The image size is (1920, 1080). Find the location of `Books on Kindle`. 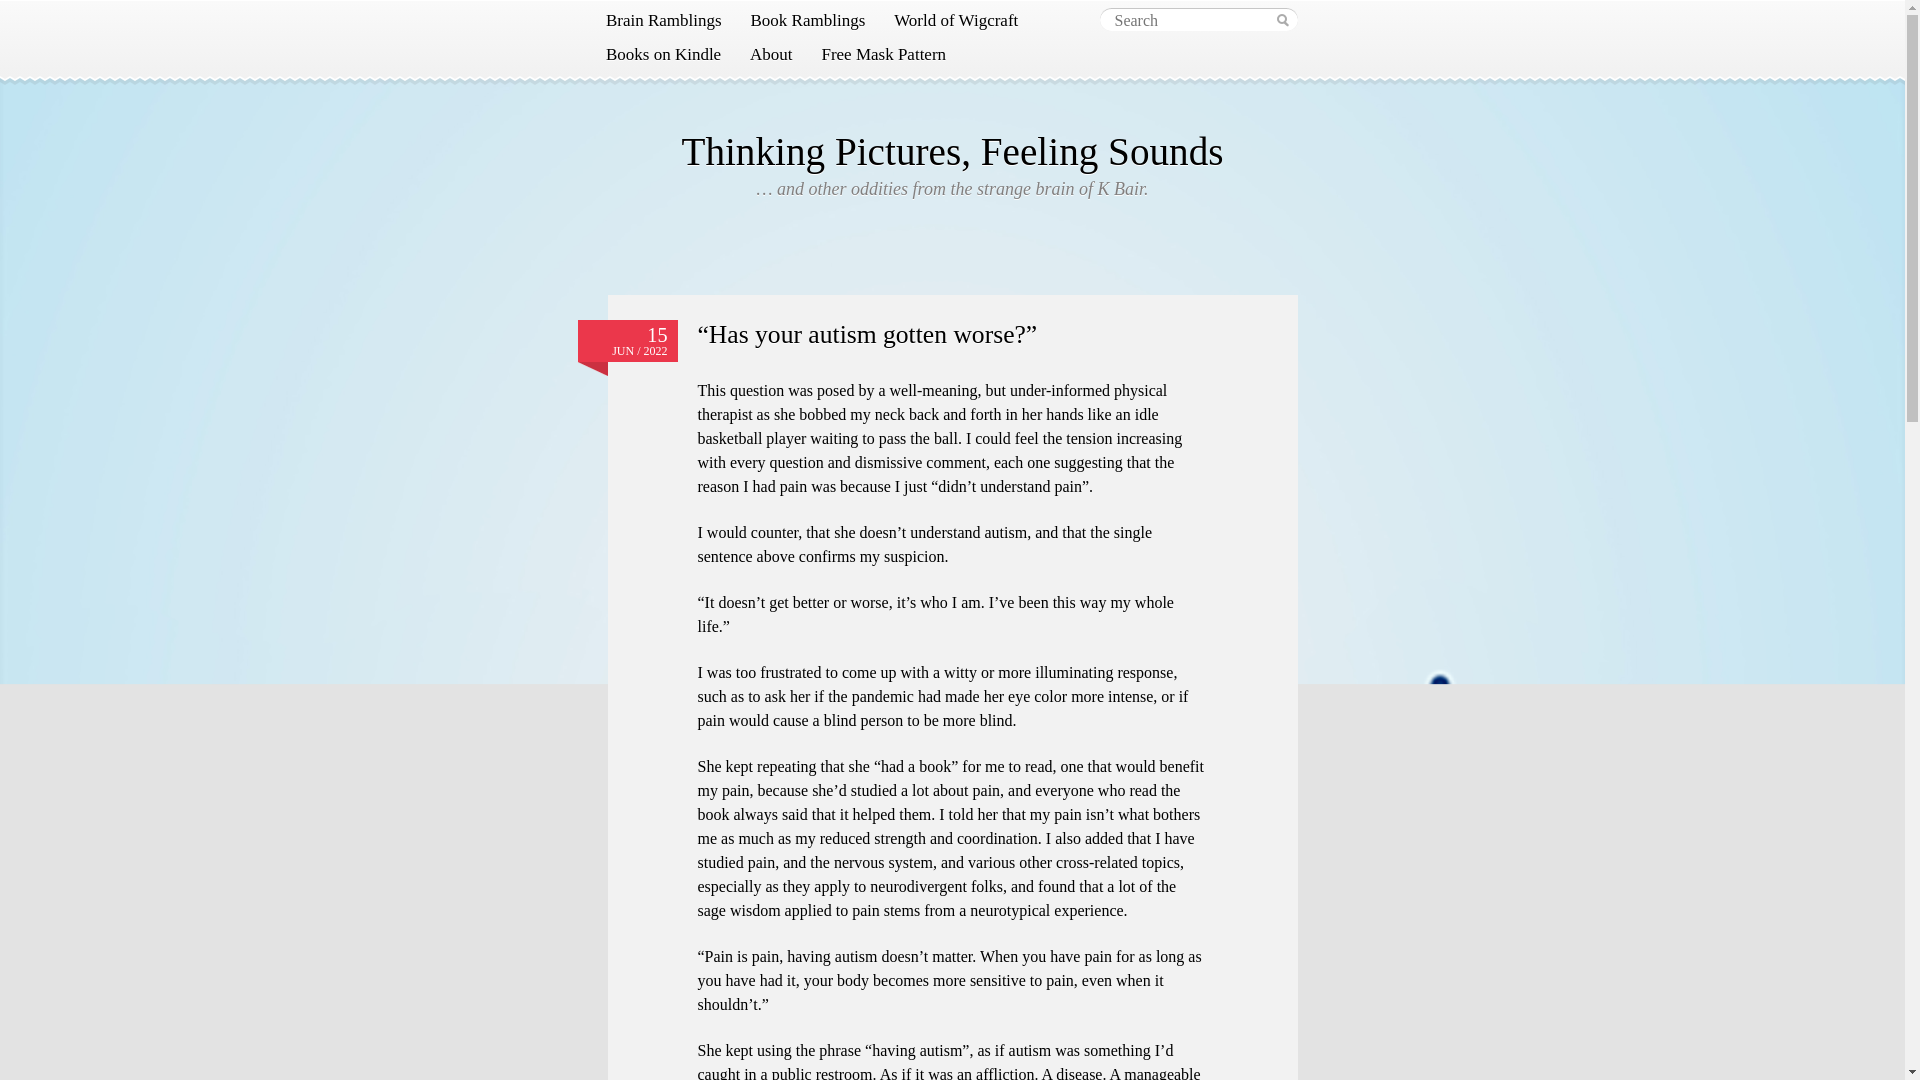

Books on Kindle is located at coordinates (663, 54).